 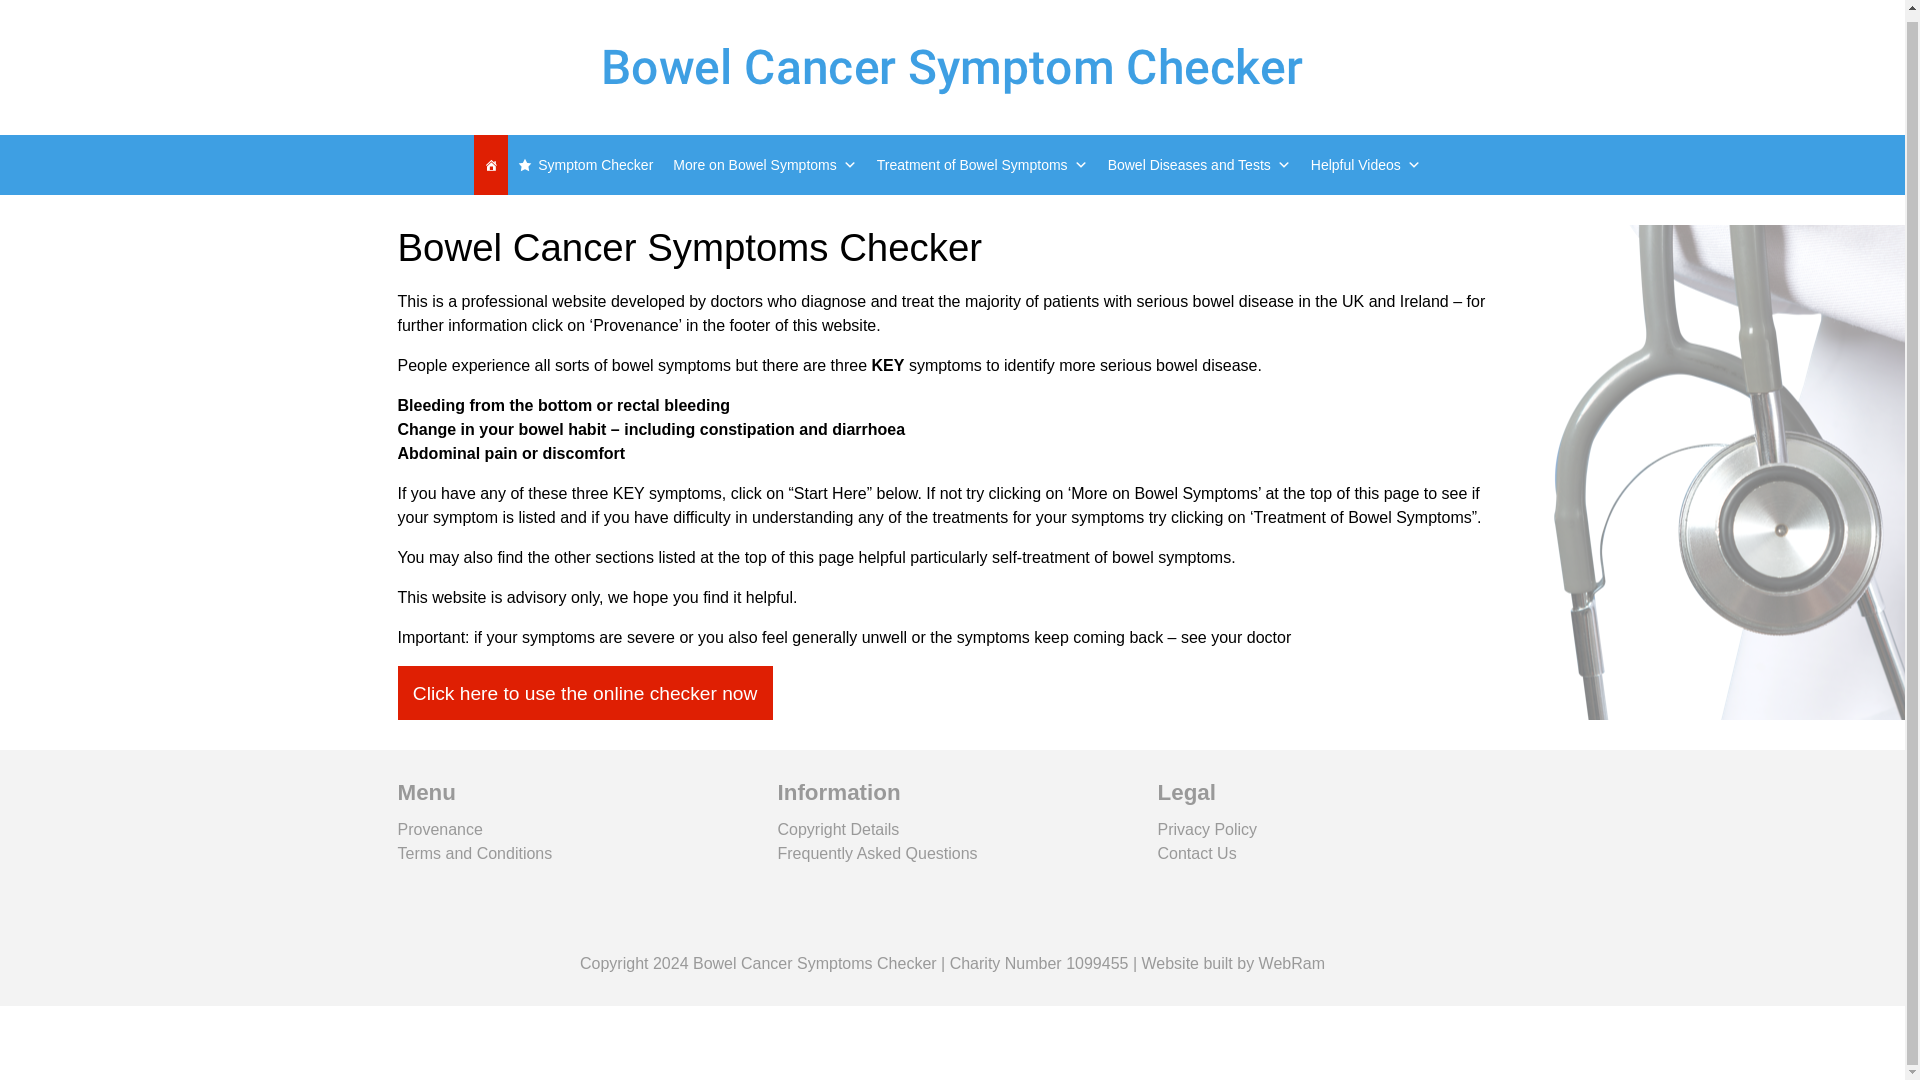 What do you see at coordinates (764, 165) in the screenshot?
I see `More on Bowel Symptoms` at bounding box center [764, 165].